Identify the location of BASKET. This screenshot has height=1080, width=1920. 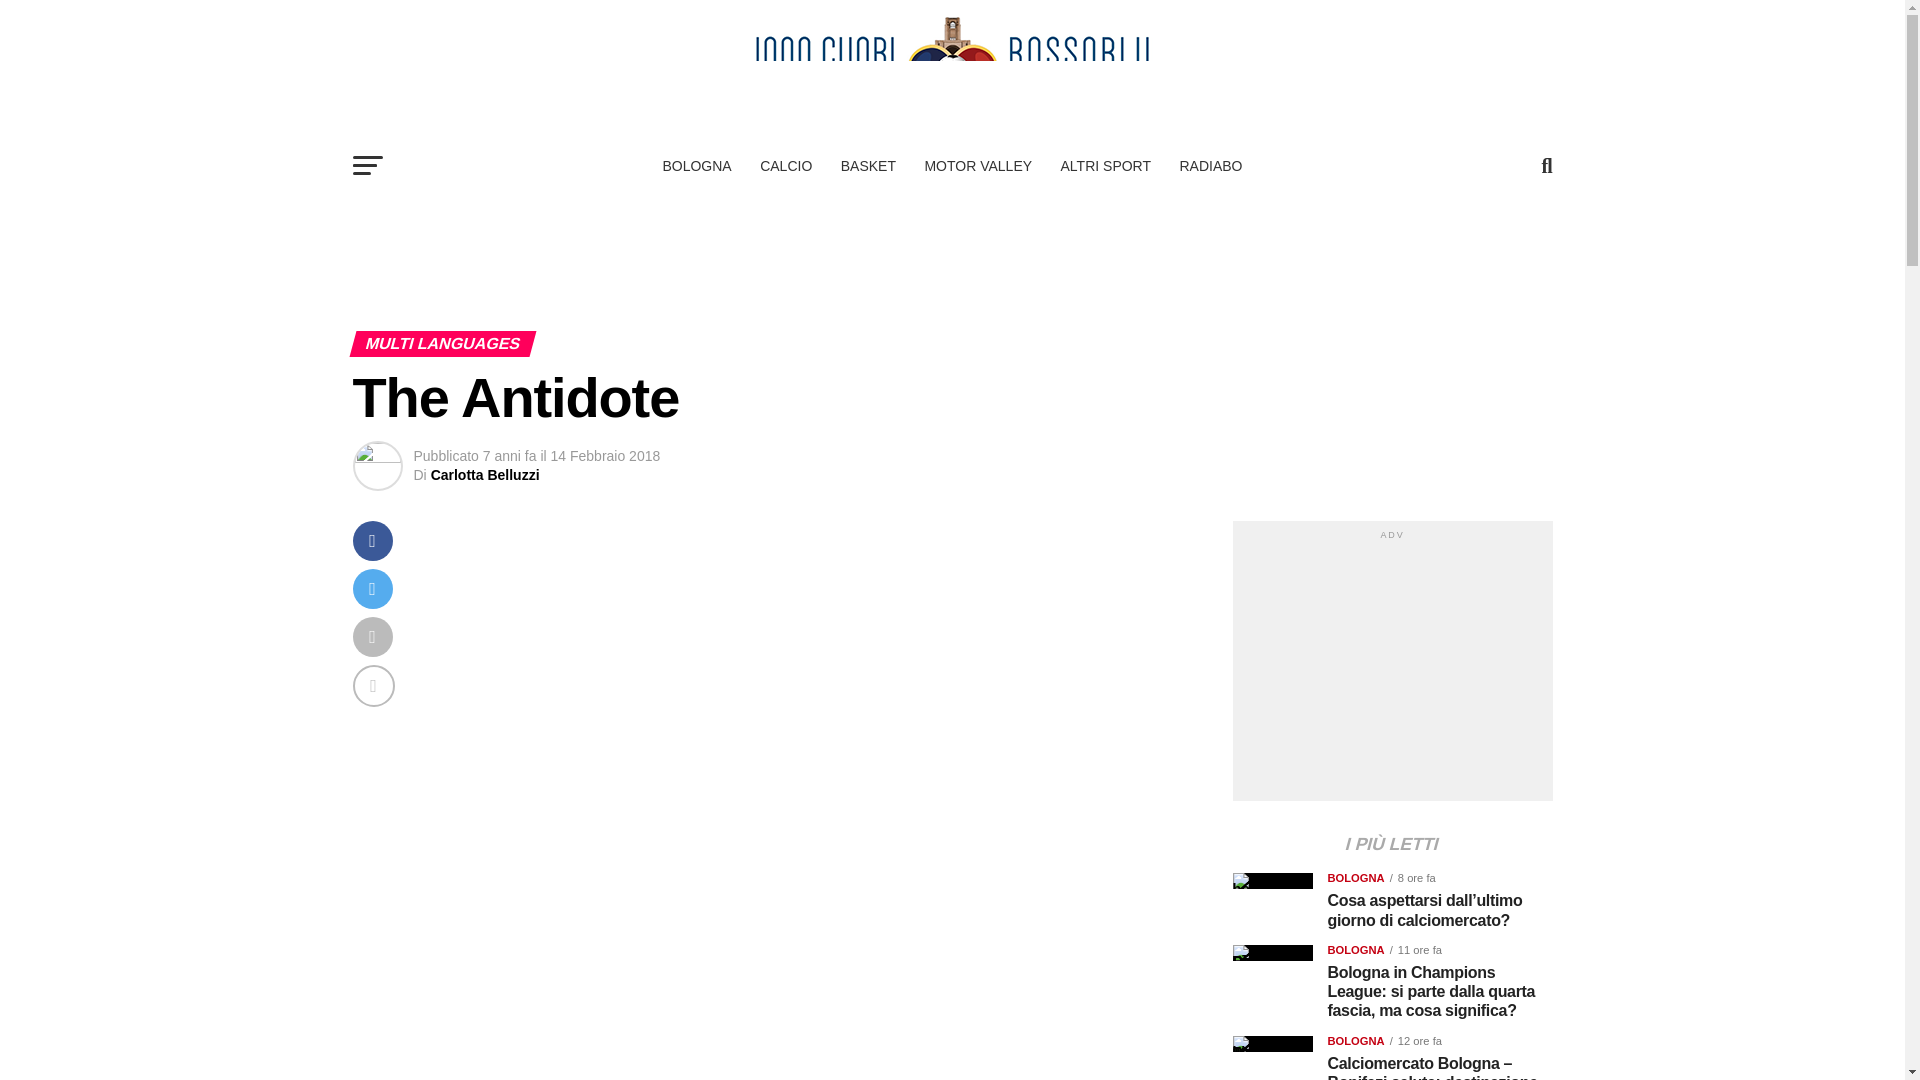
(868, 166).